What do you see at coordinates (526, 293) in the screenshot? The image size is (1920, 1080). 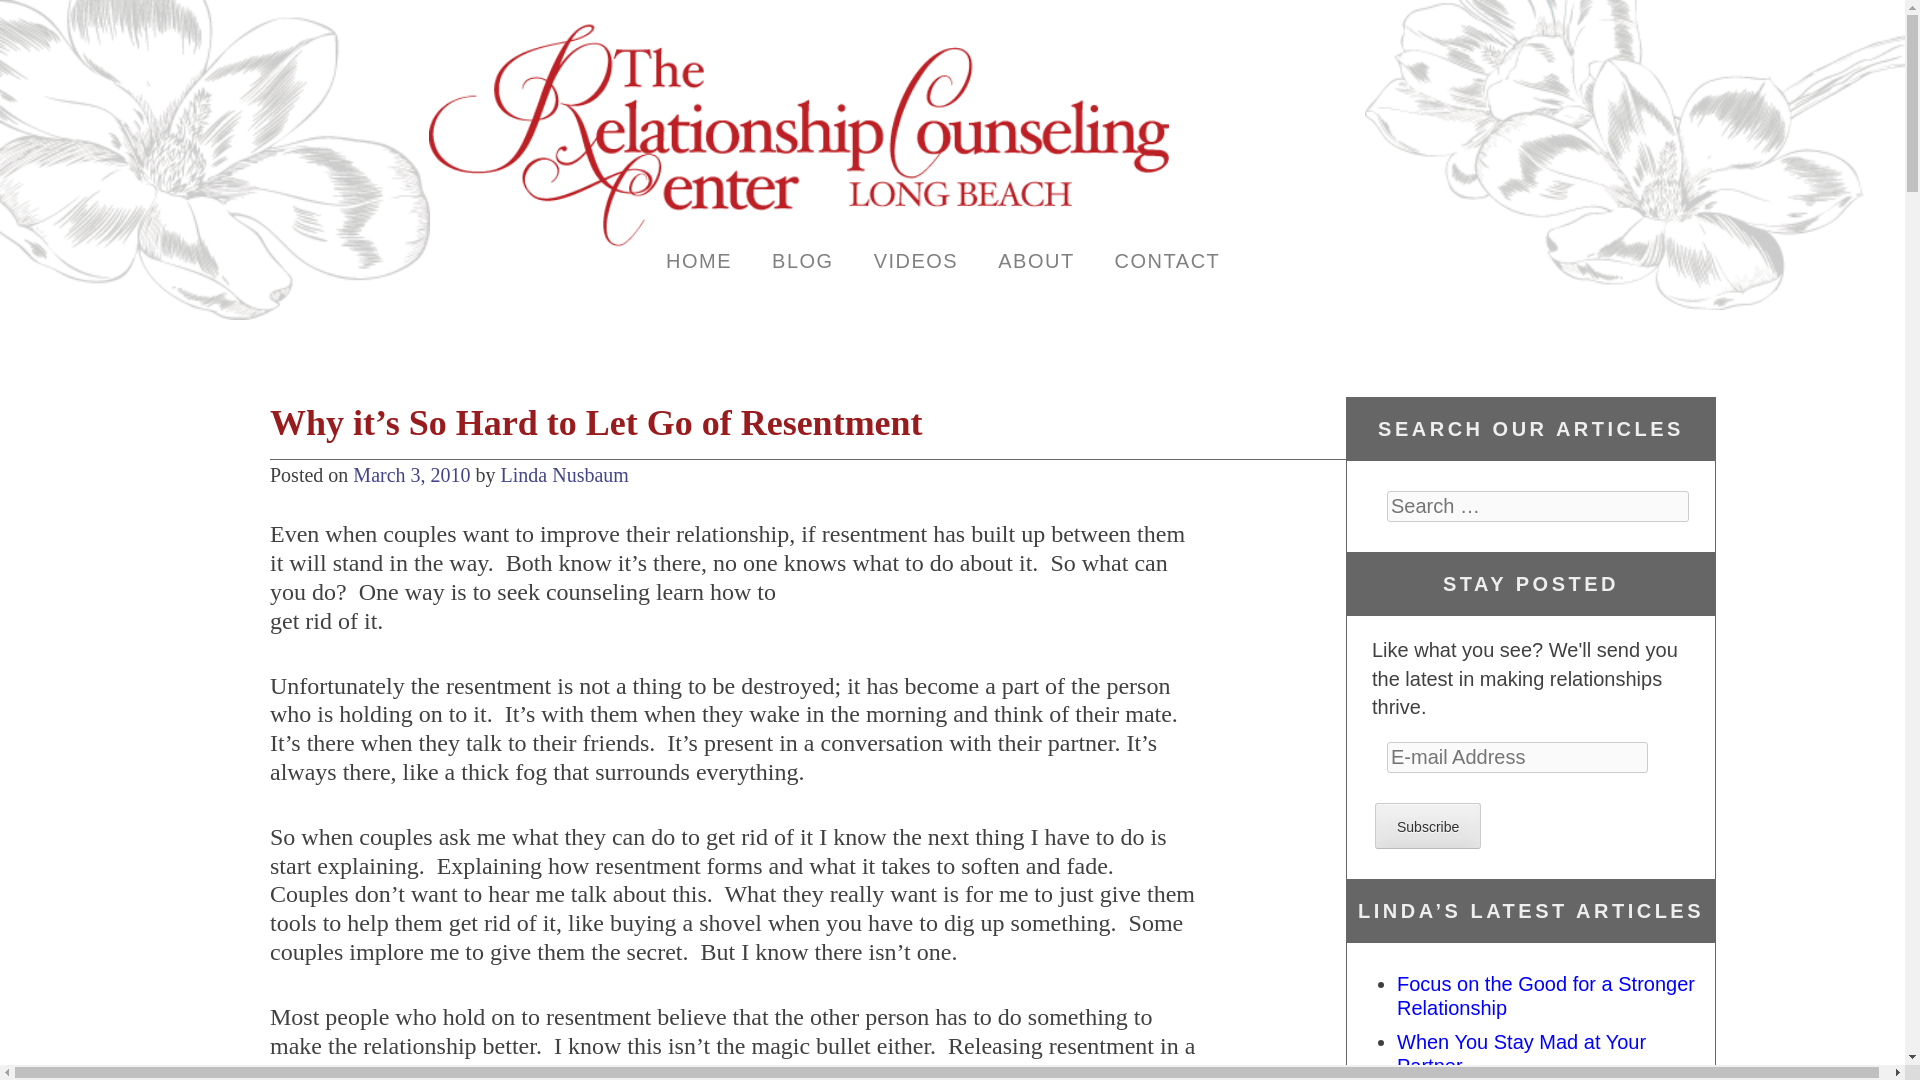 I see `Skip to content` at bounding box center [526, 293].